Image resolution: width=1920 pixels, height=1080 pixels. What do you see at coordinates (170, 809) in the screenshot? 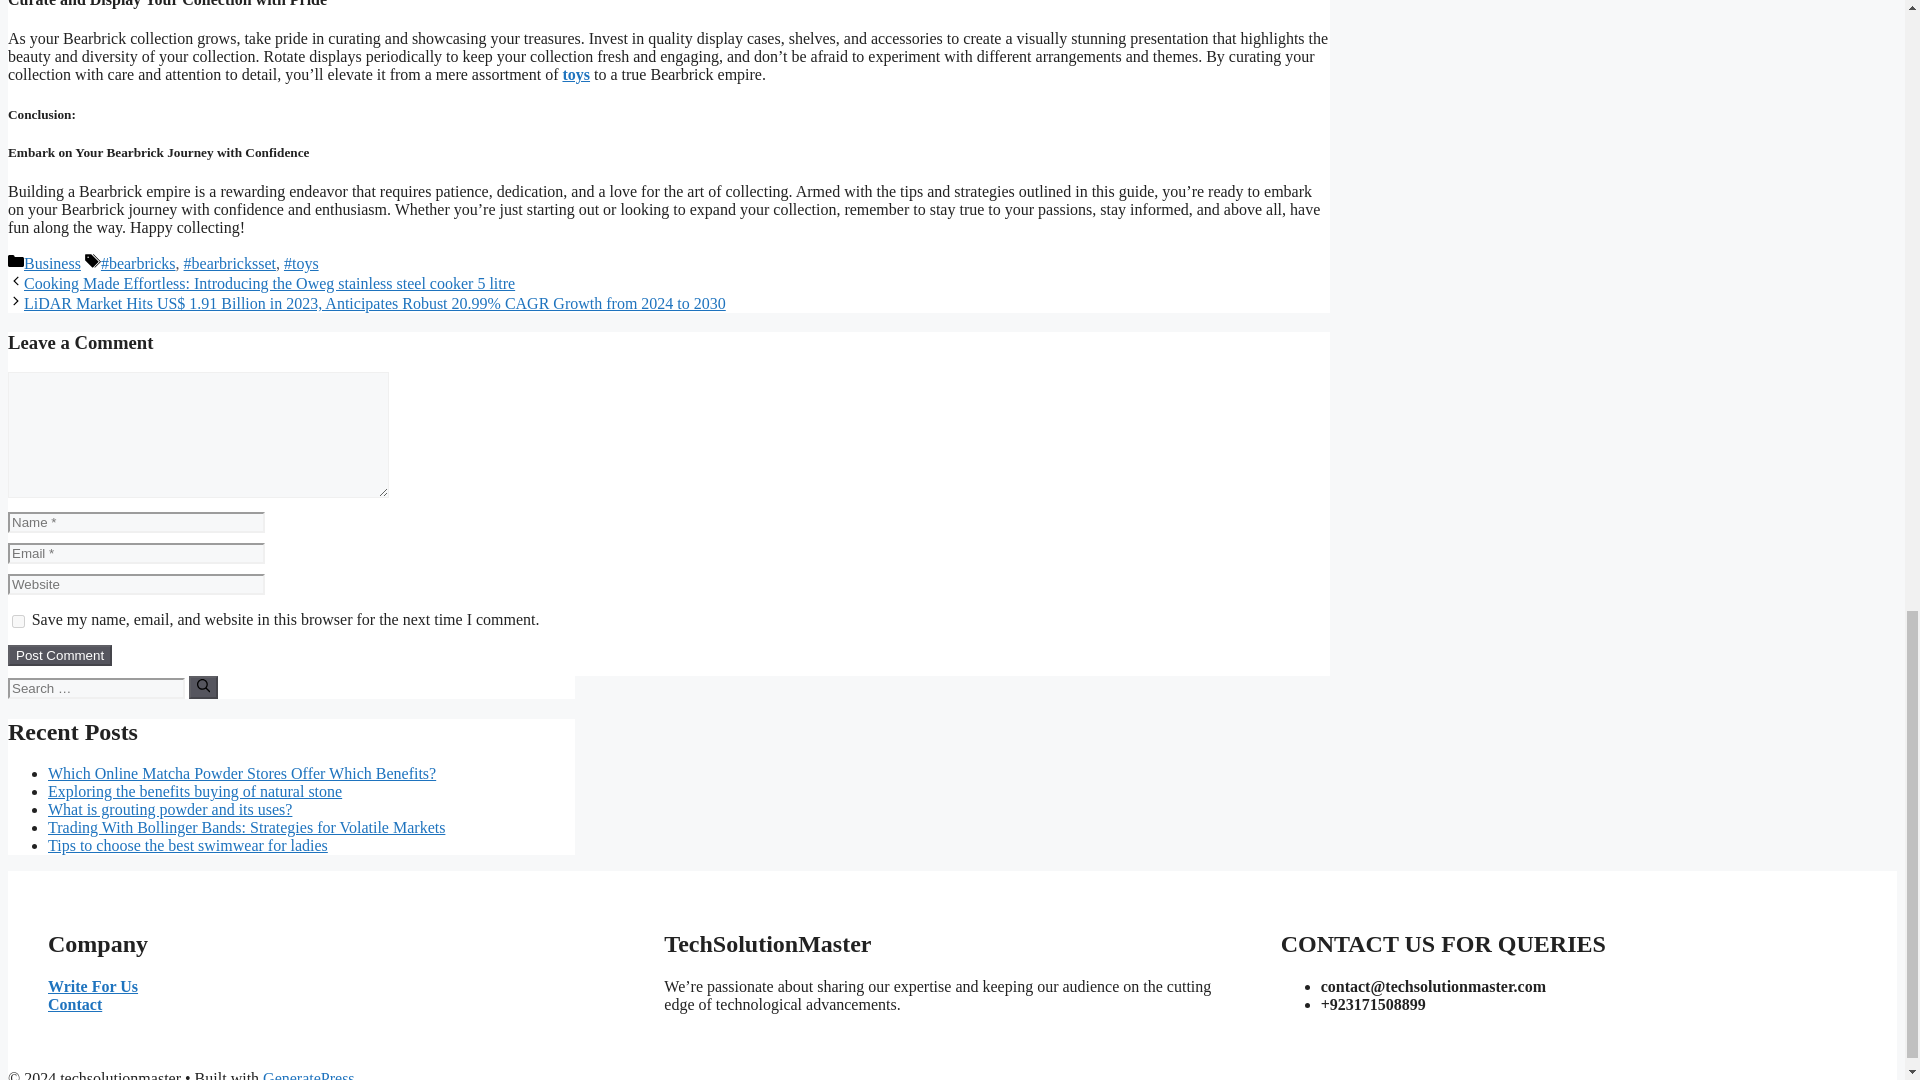
I see `What is grouting powder and its uses?` at bounding box center [170, 809].